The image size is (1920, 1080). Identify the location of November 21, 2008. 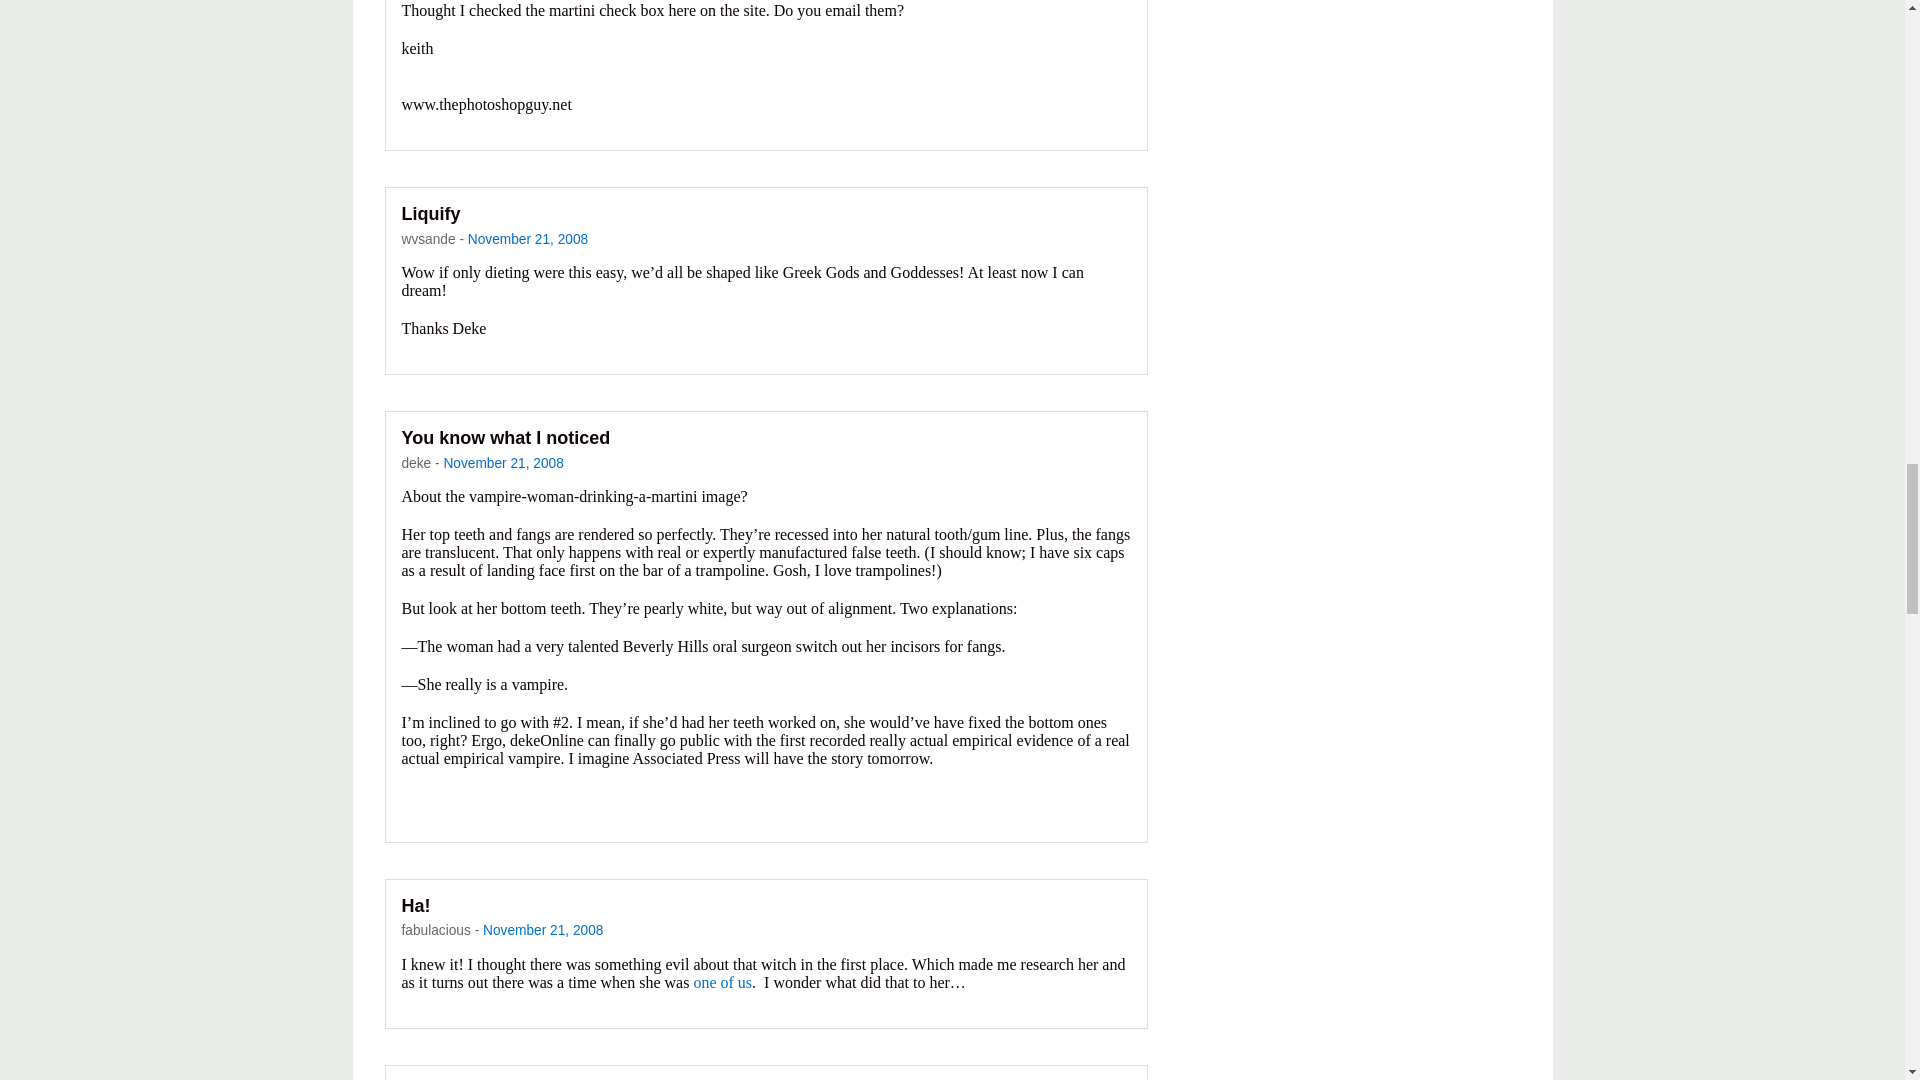
(542, 930).